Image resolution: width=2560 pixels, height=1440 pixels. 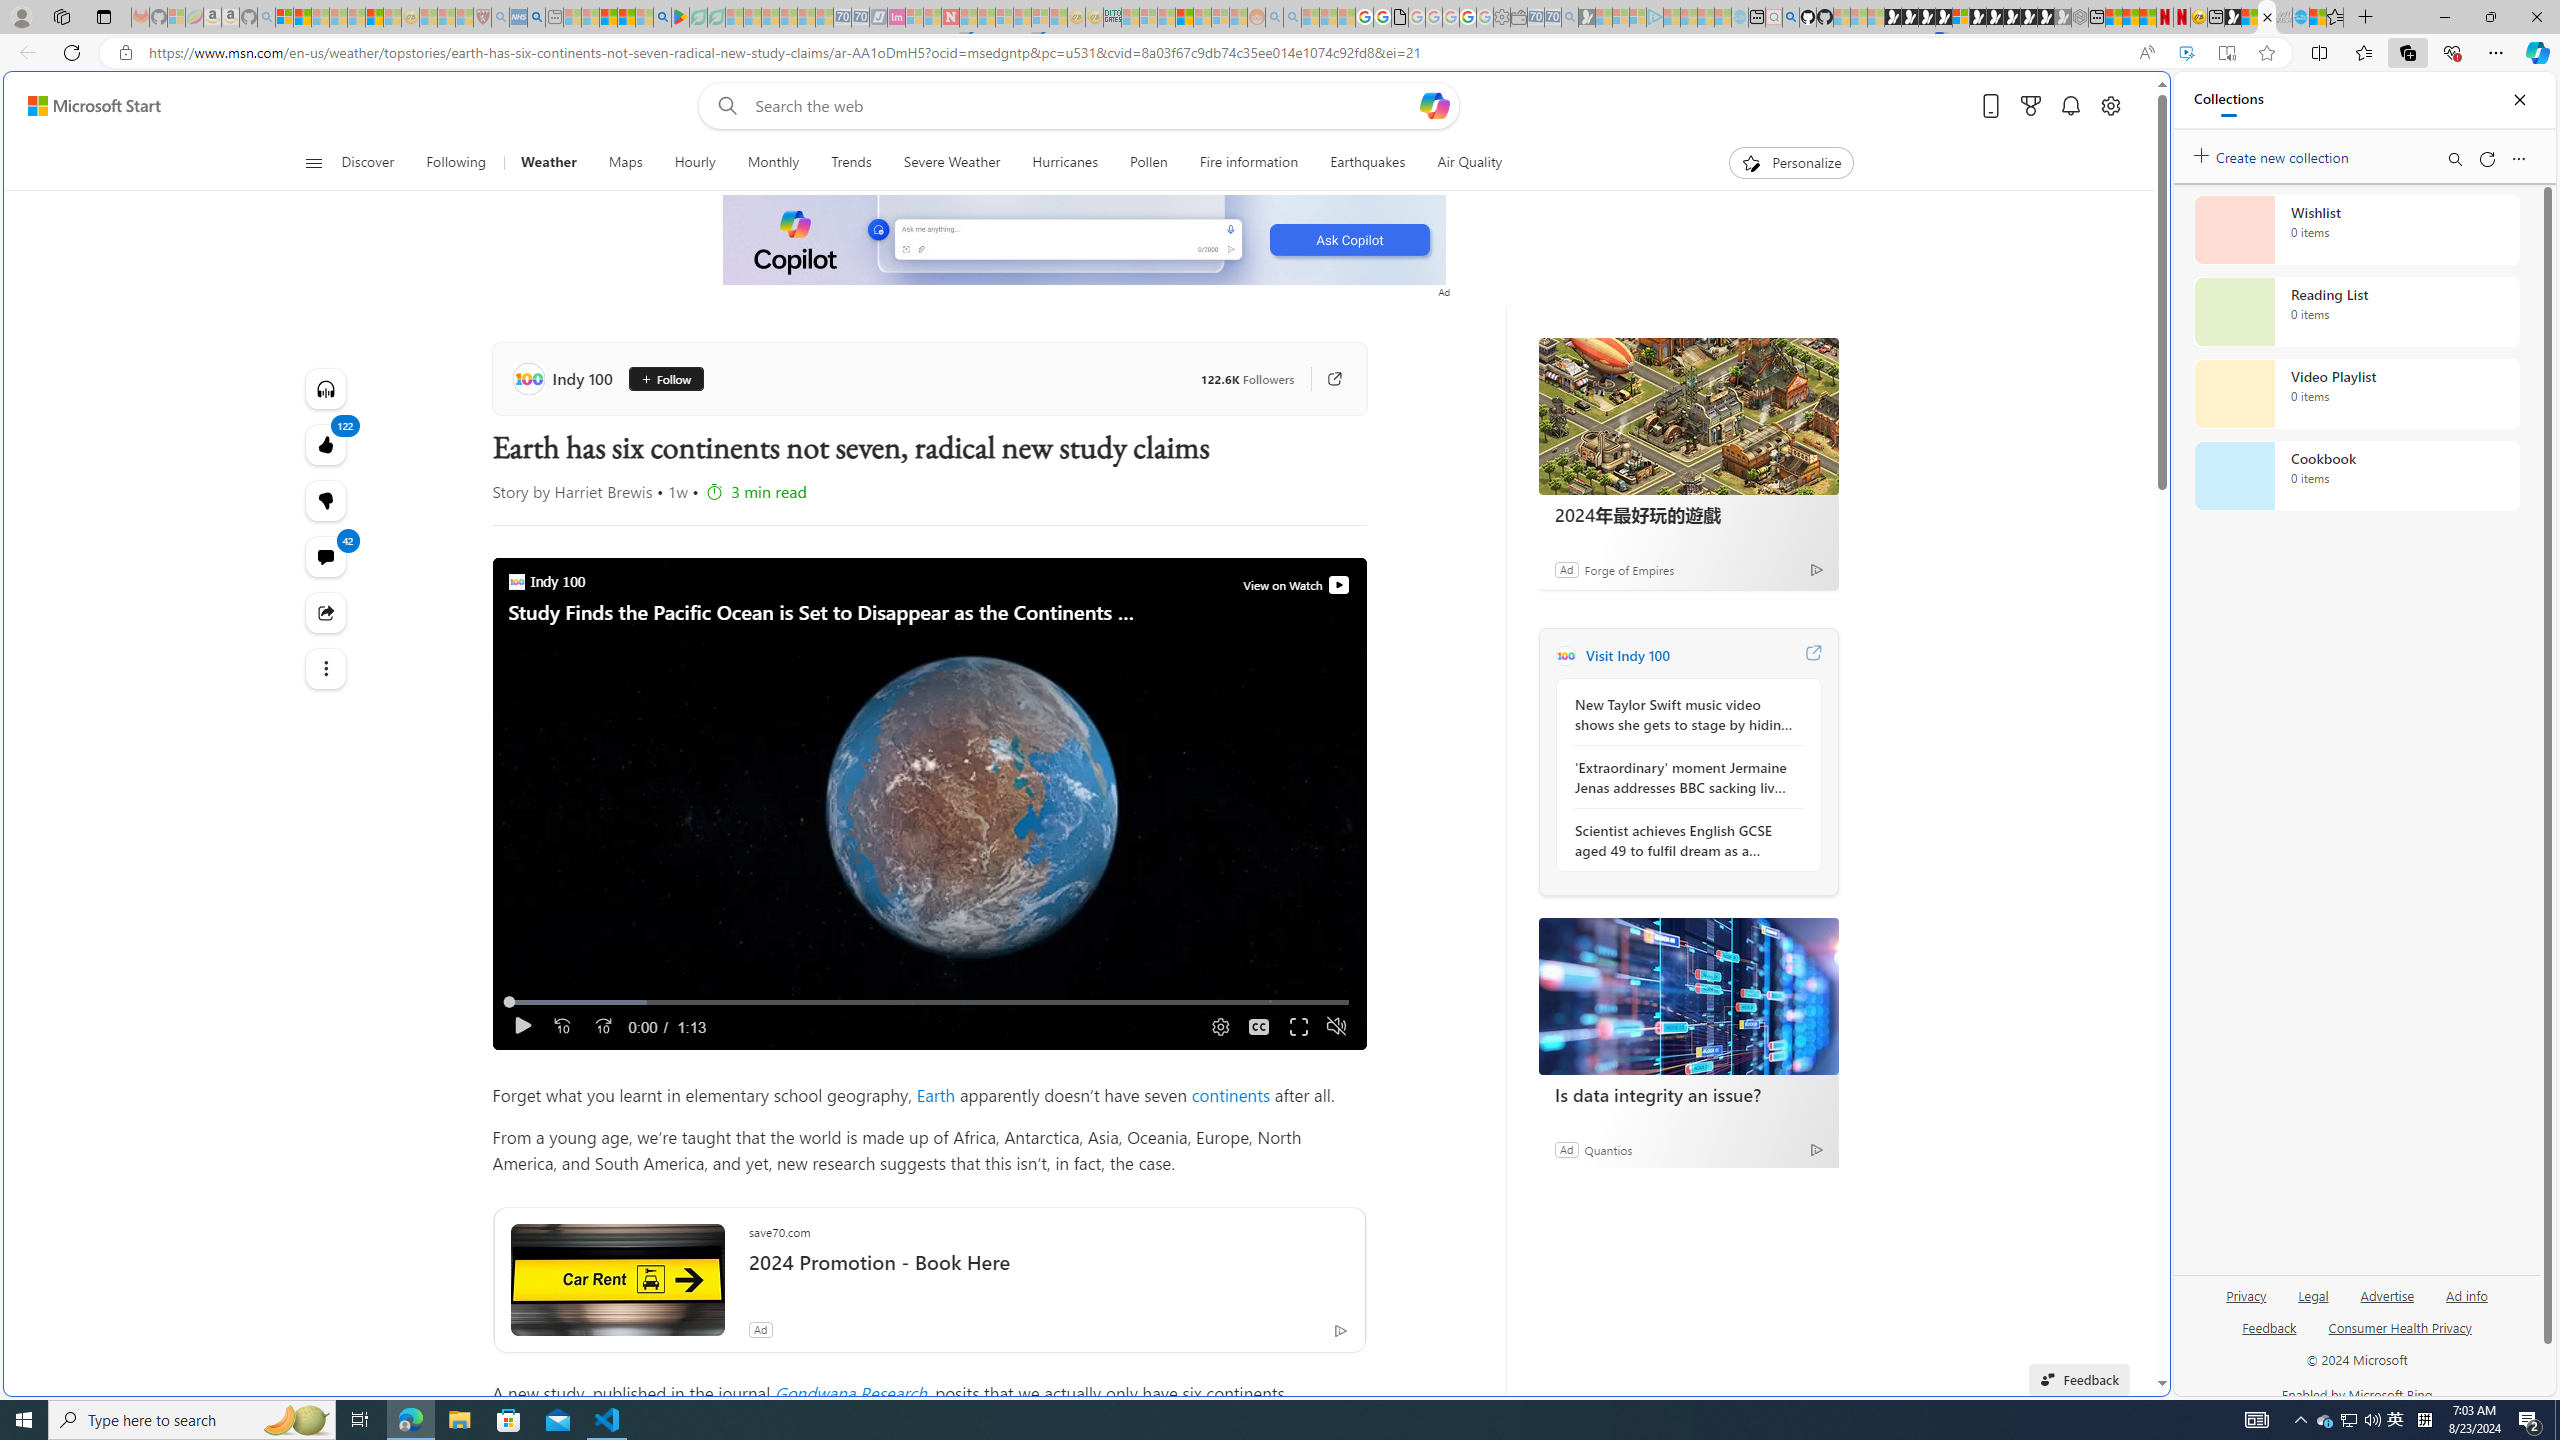 I want to click on Play Cave FRVR in your browser | Games from Microsoft Start, so click(x=1926, y=17).